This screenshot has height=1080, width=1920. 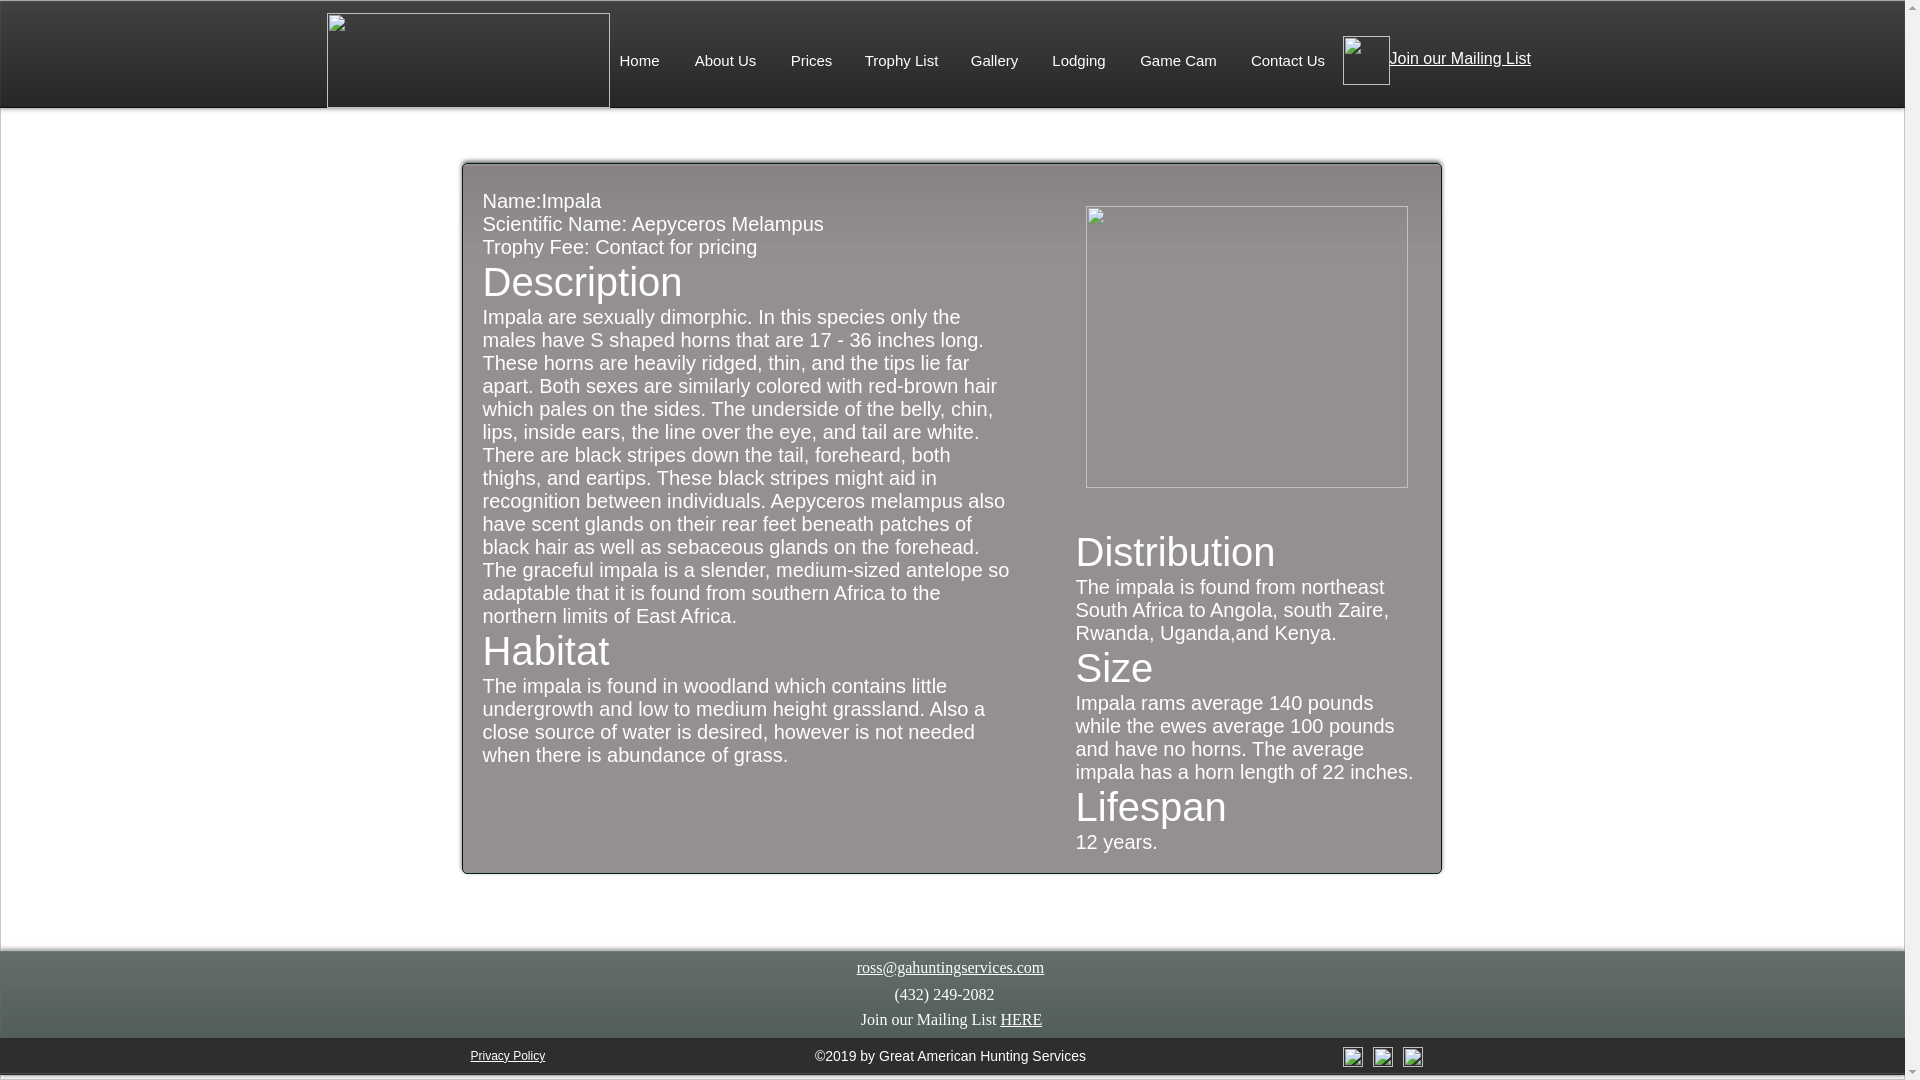 What do you see at coordinates (1246, 347) in the screenshot?
I see `impalablack.jpg` at bounding box center [1246, 347].